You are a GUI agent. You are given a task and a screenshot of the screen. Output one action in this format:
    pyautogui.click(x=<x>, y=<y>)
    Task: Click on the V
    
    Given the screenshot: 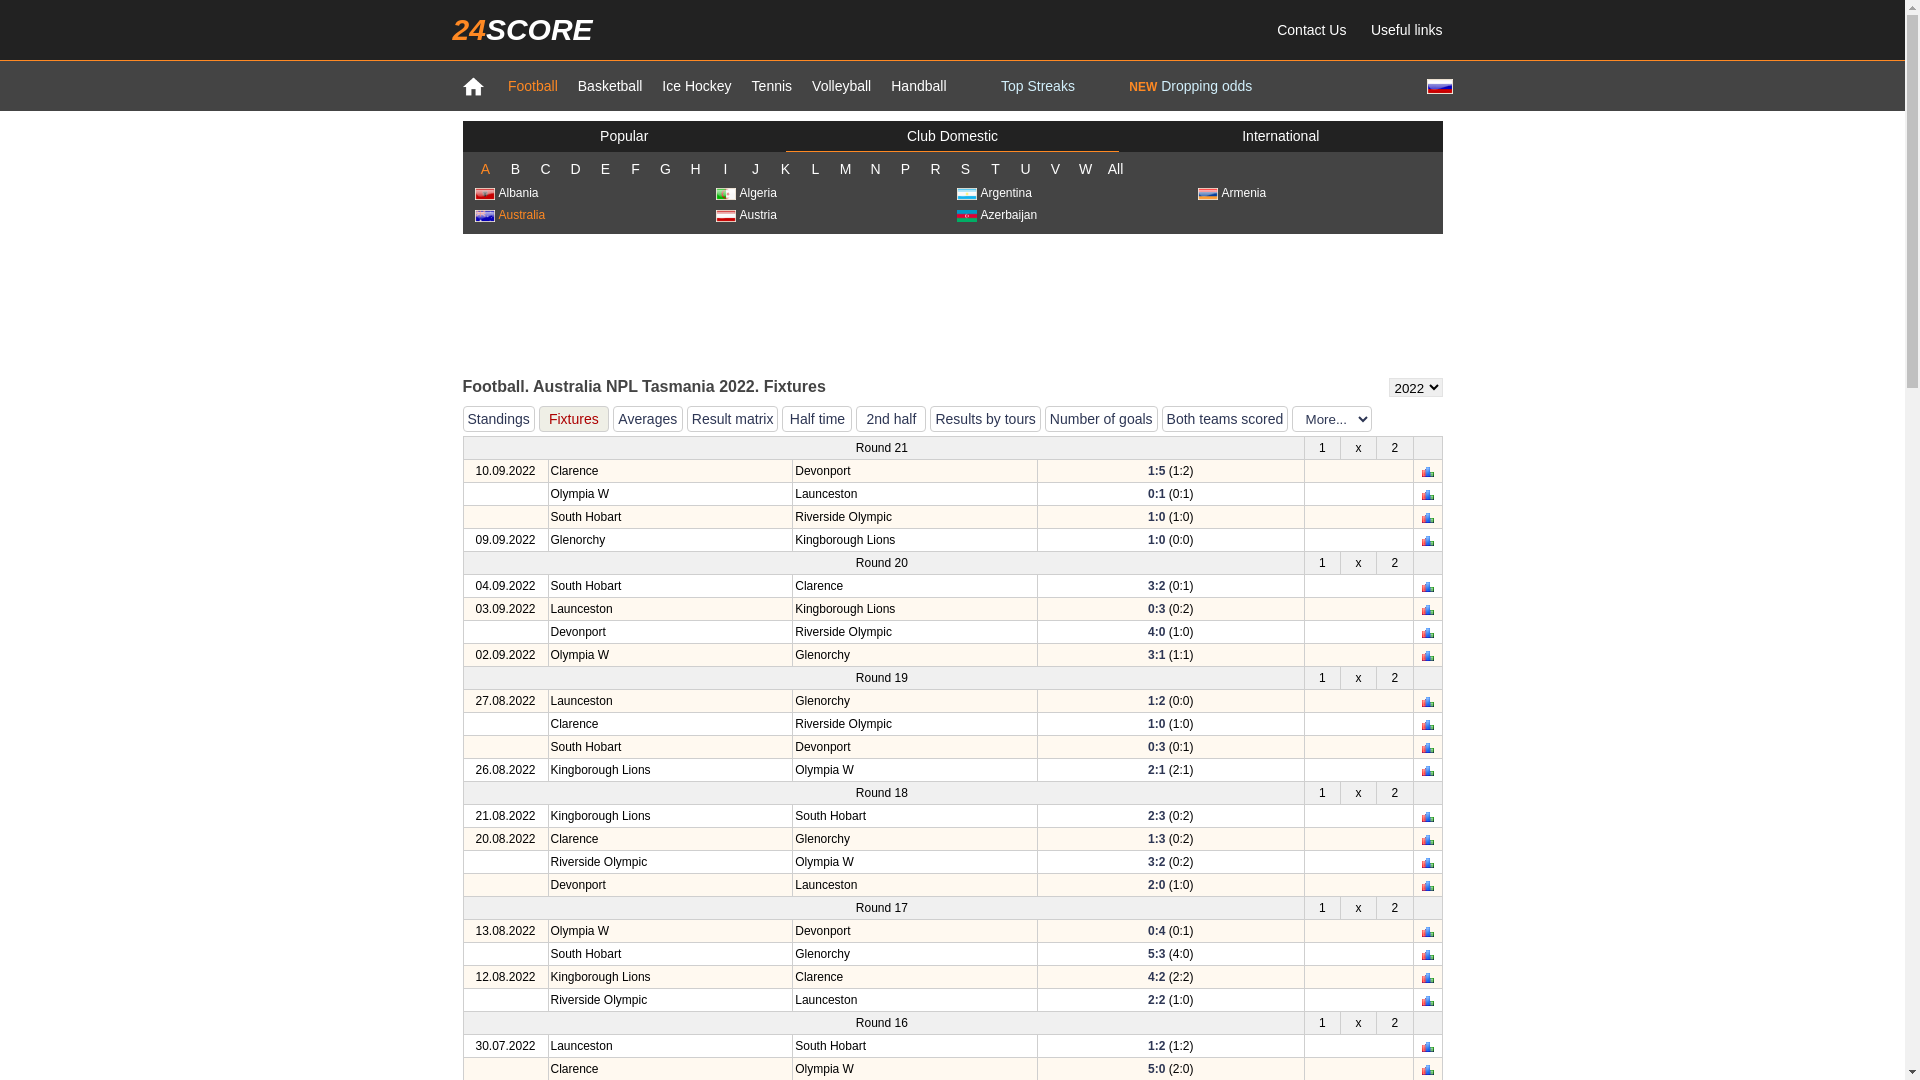 What is the action you would take?
    pyautogui.click(x=1055, y=169)
    